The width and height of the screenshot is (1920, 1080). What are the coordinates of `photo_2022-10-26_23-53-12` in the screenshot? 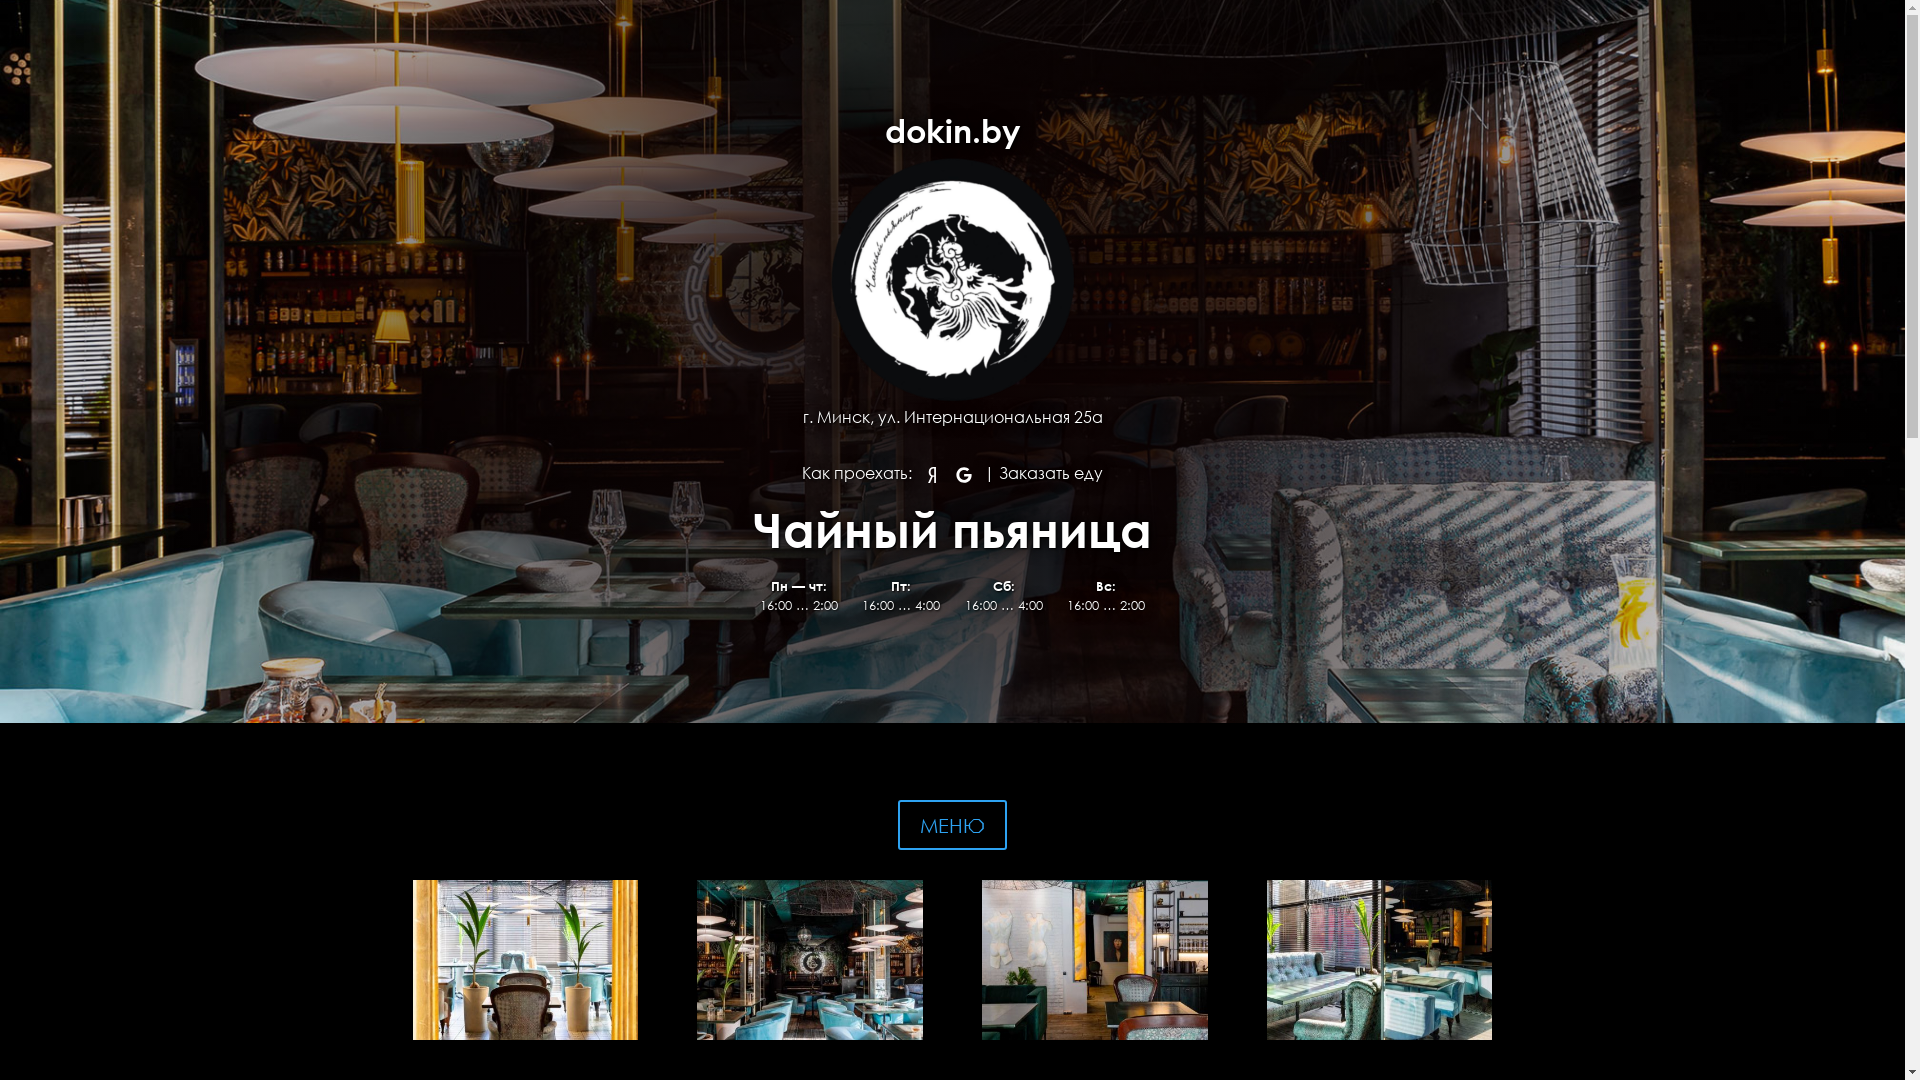 It's located at (524, 958).